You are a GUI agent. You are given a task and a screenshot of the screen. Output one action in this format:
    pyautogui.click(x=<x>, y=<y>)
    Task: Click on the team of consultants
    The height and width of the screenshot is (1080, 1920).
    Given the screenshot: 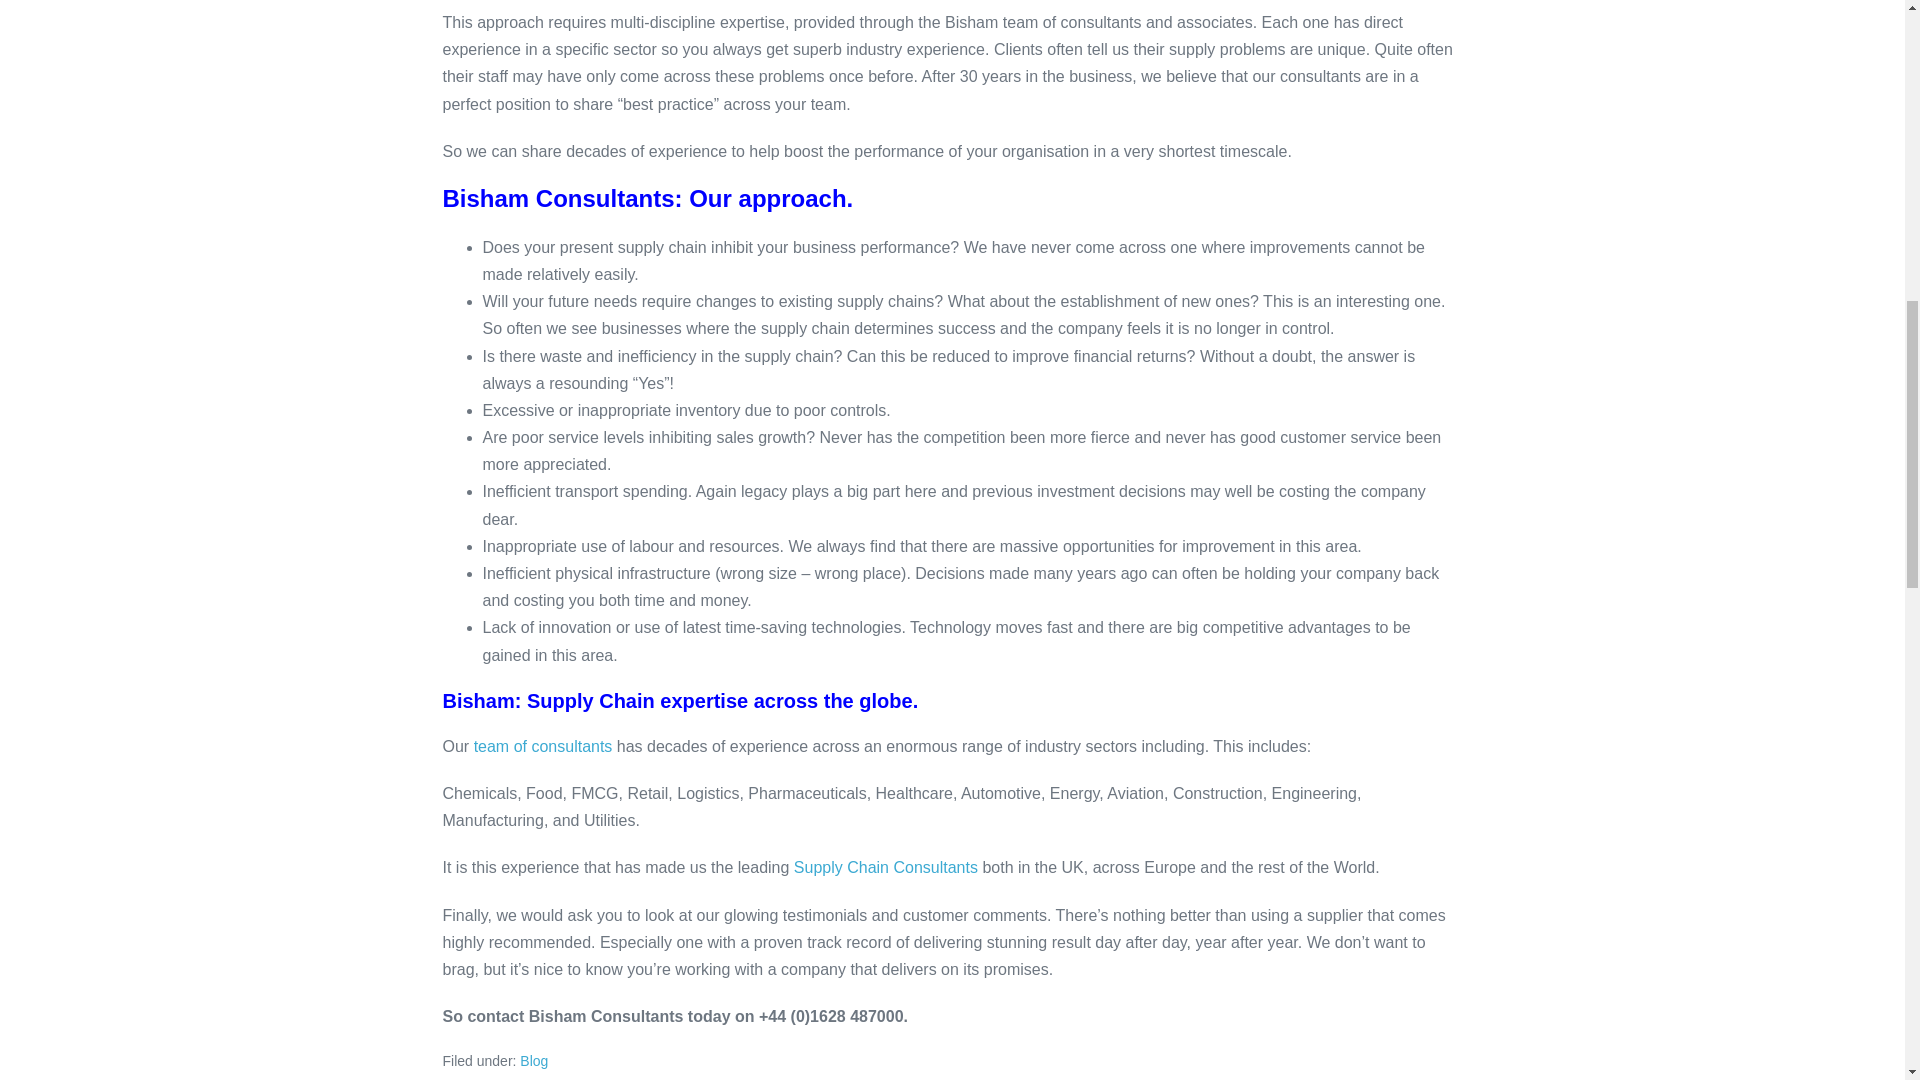 What is the action you would take?
    pyautogui.click(x=543, y=746)
    